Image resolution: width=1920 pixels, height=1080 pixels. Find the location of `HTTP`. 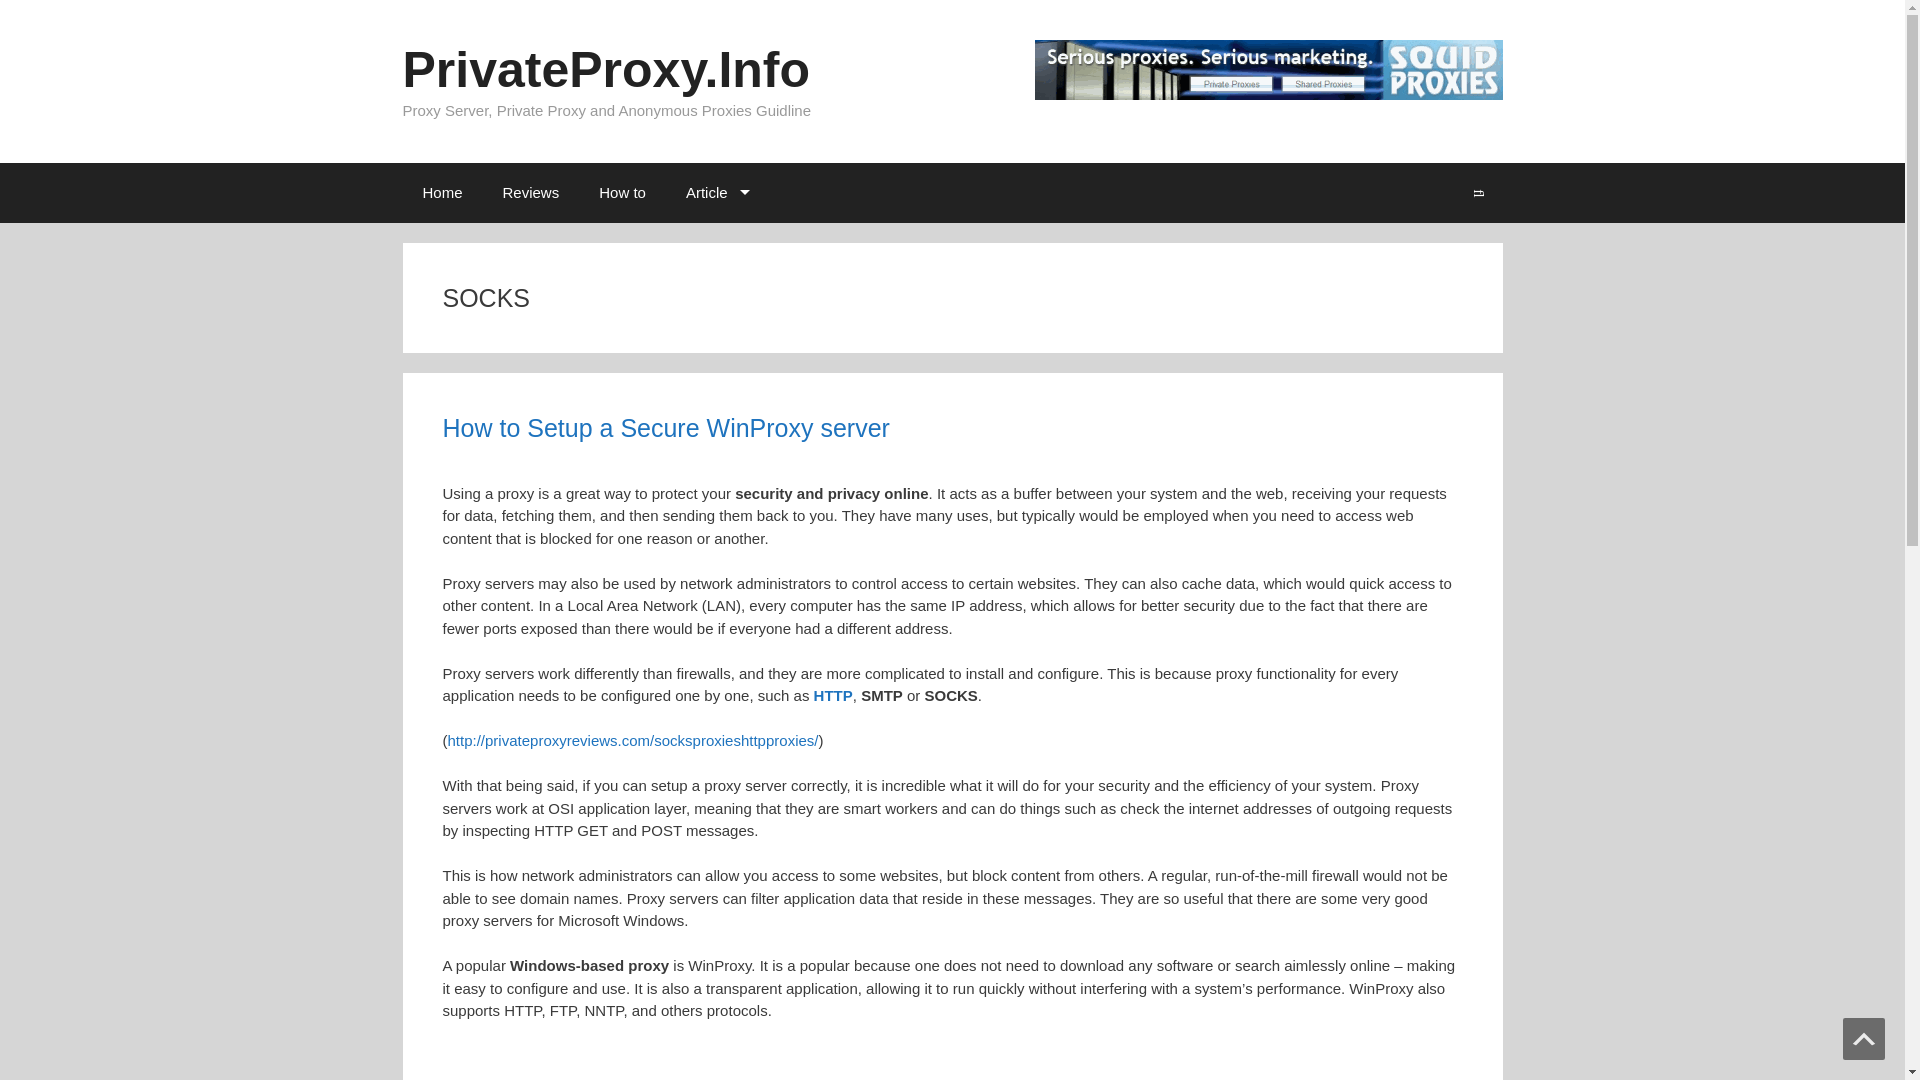

HTTP is located at coordinates (833, 695).